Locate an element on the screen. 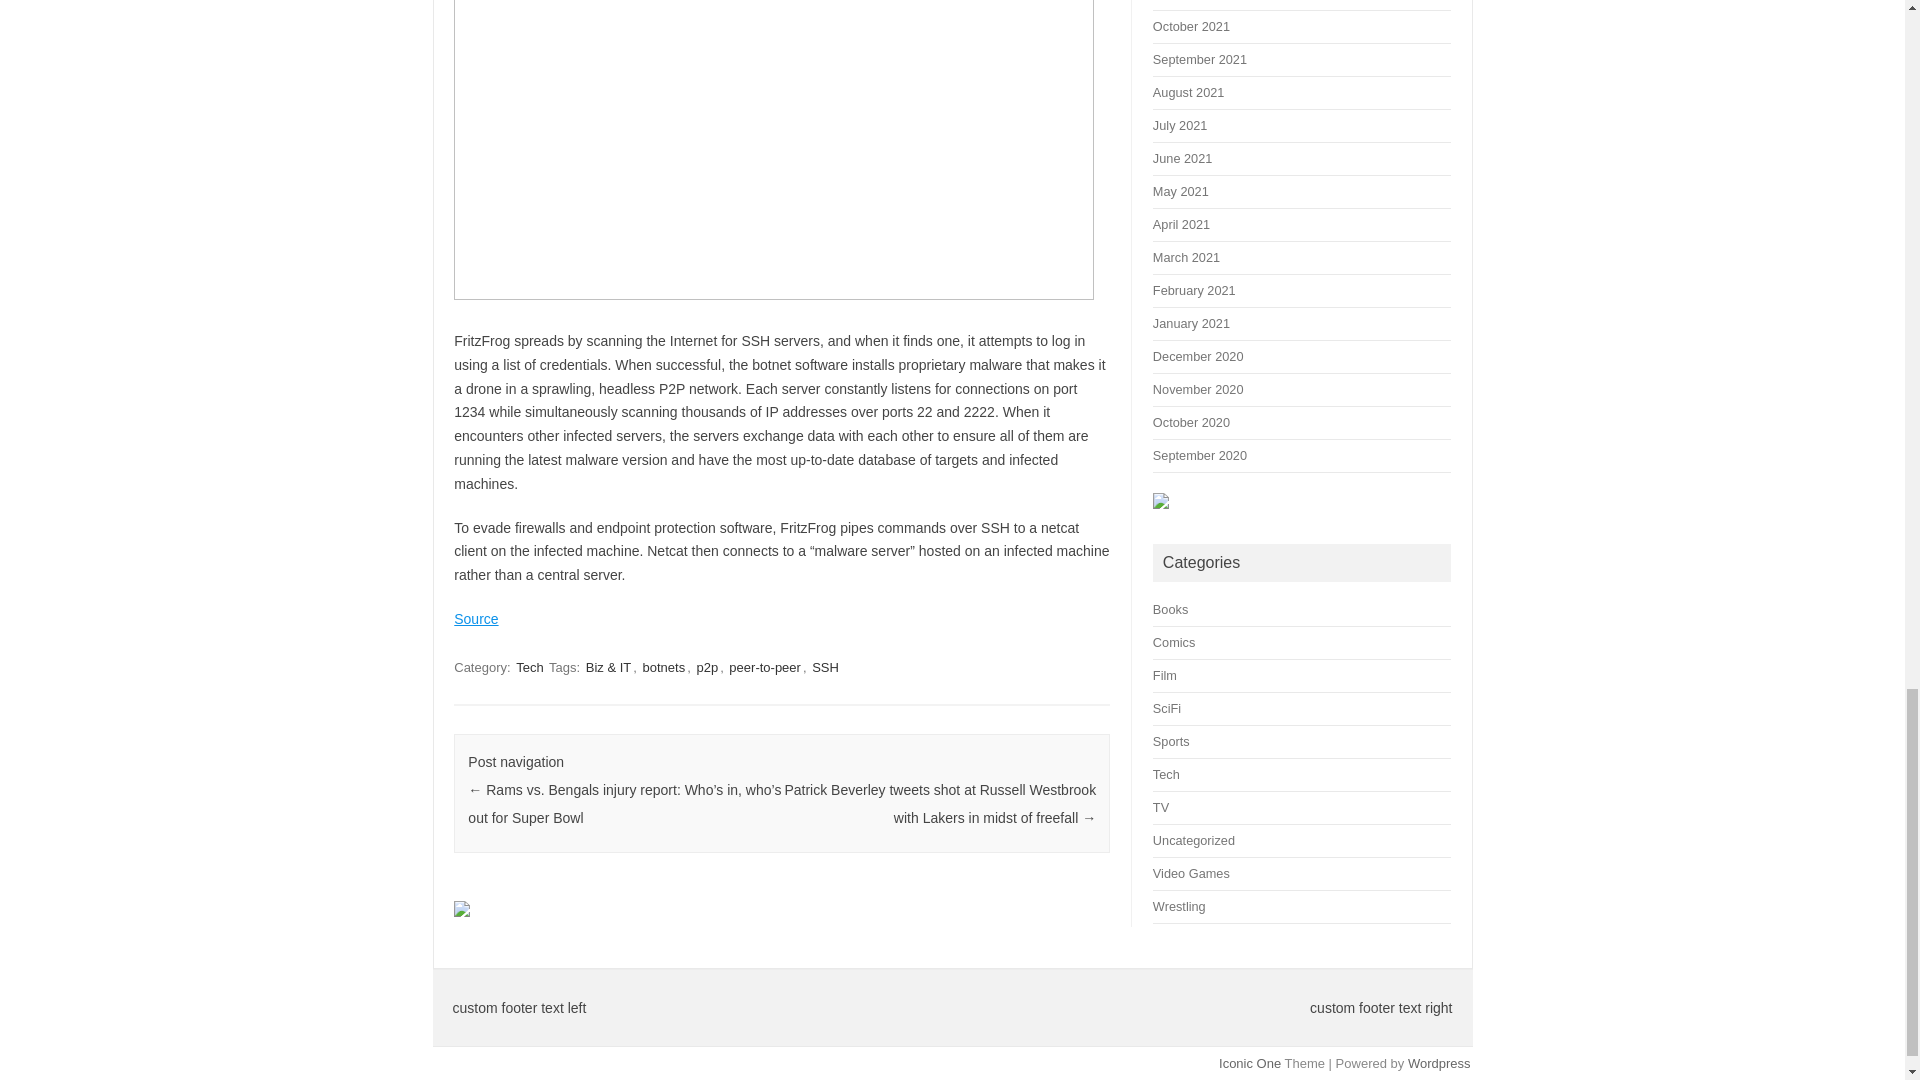  Tech is located at coordinates (530, 667).